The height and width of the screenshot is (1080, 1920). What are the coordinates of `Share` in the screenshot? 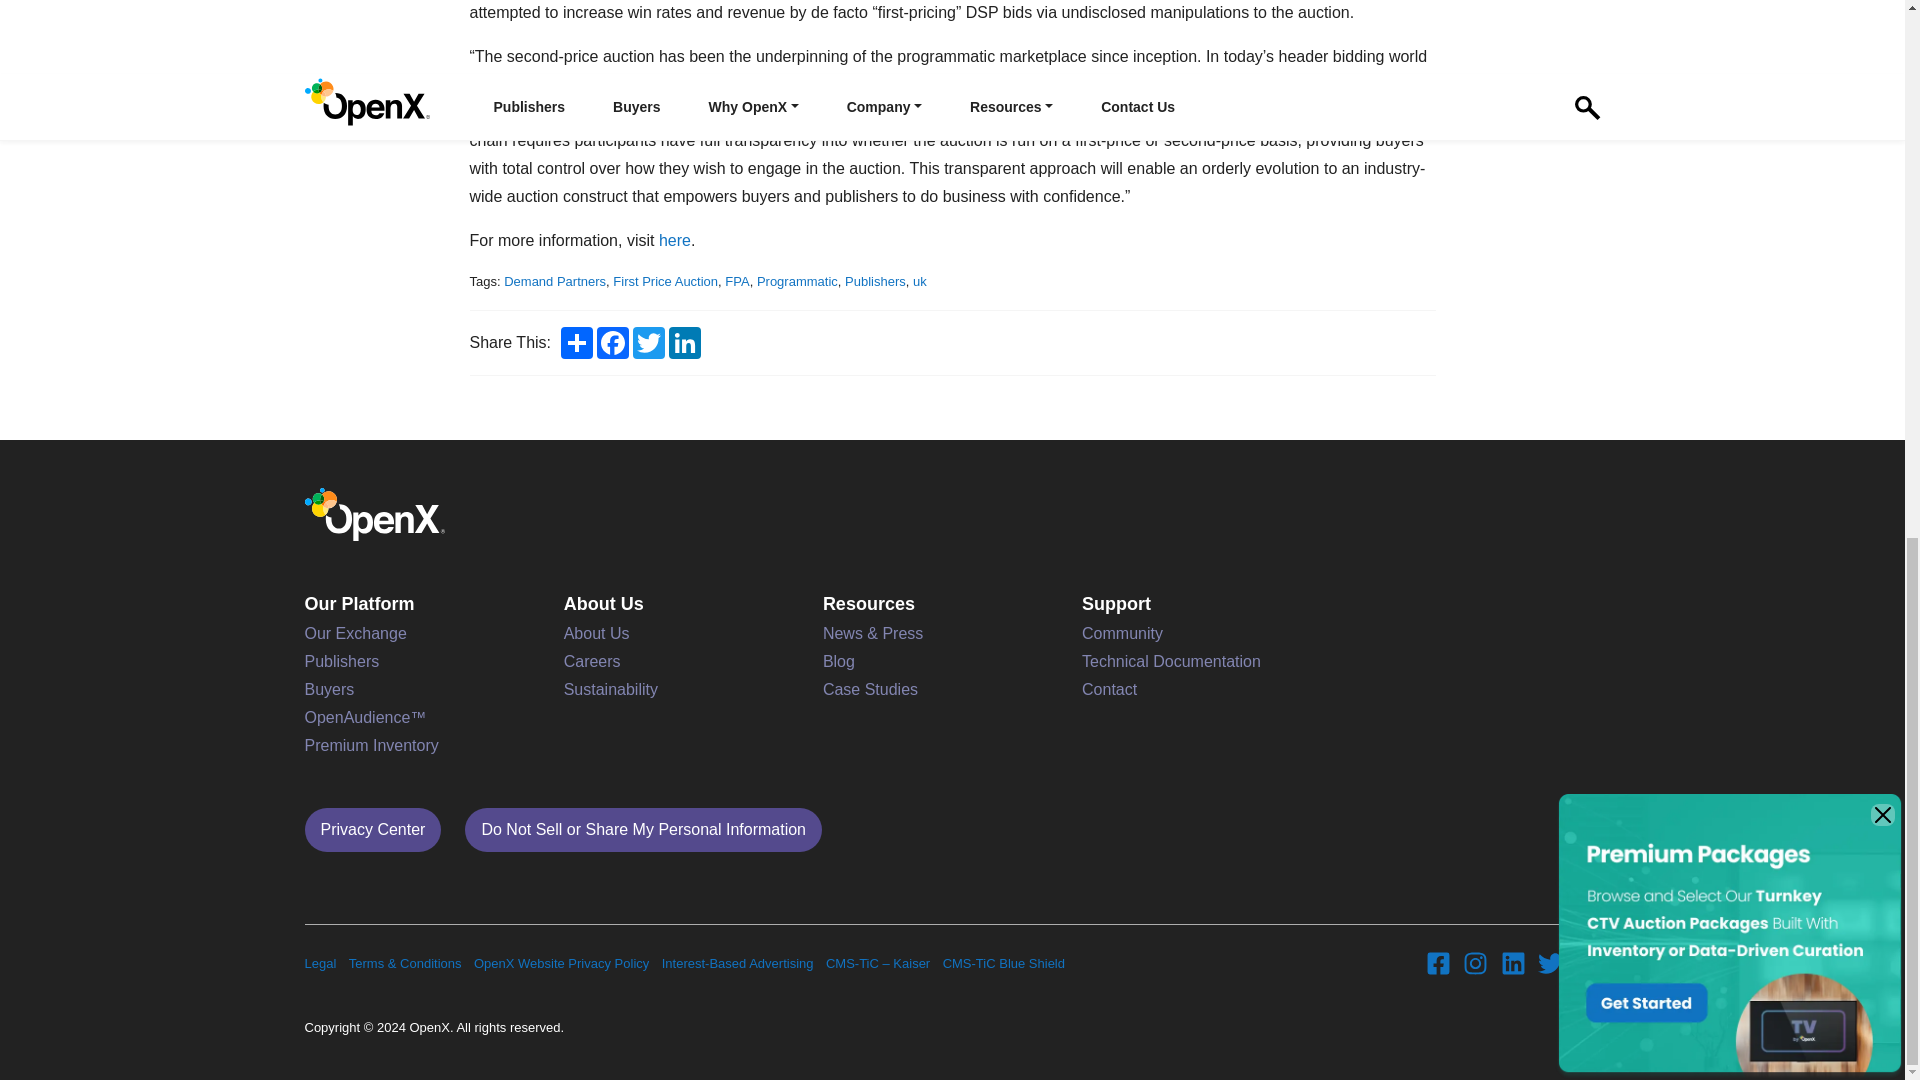 It's located at (576, 342).